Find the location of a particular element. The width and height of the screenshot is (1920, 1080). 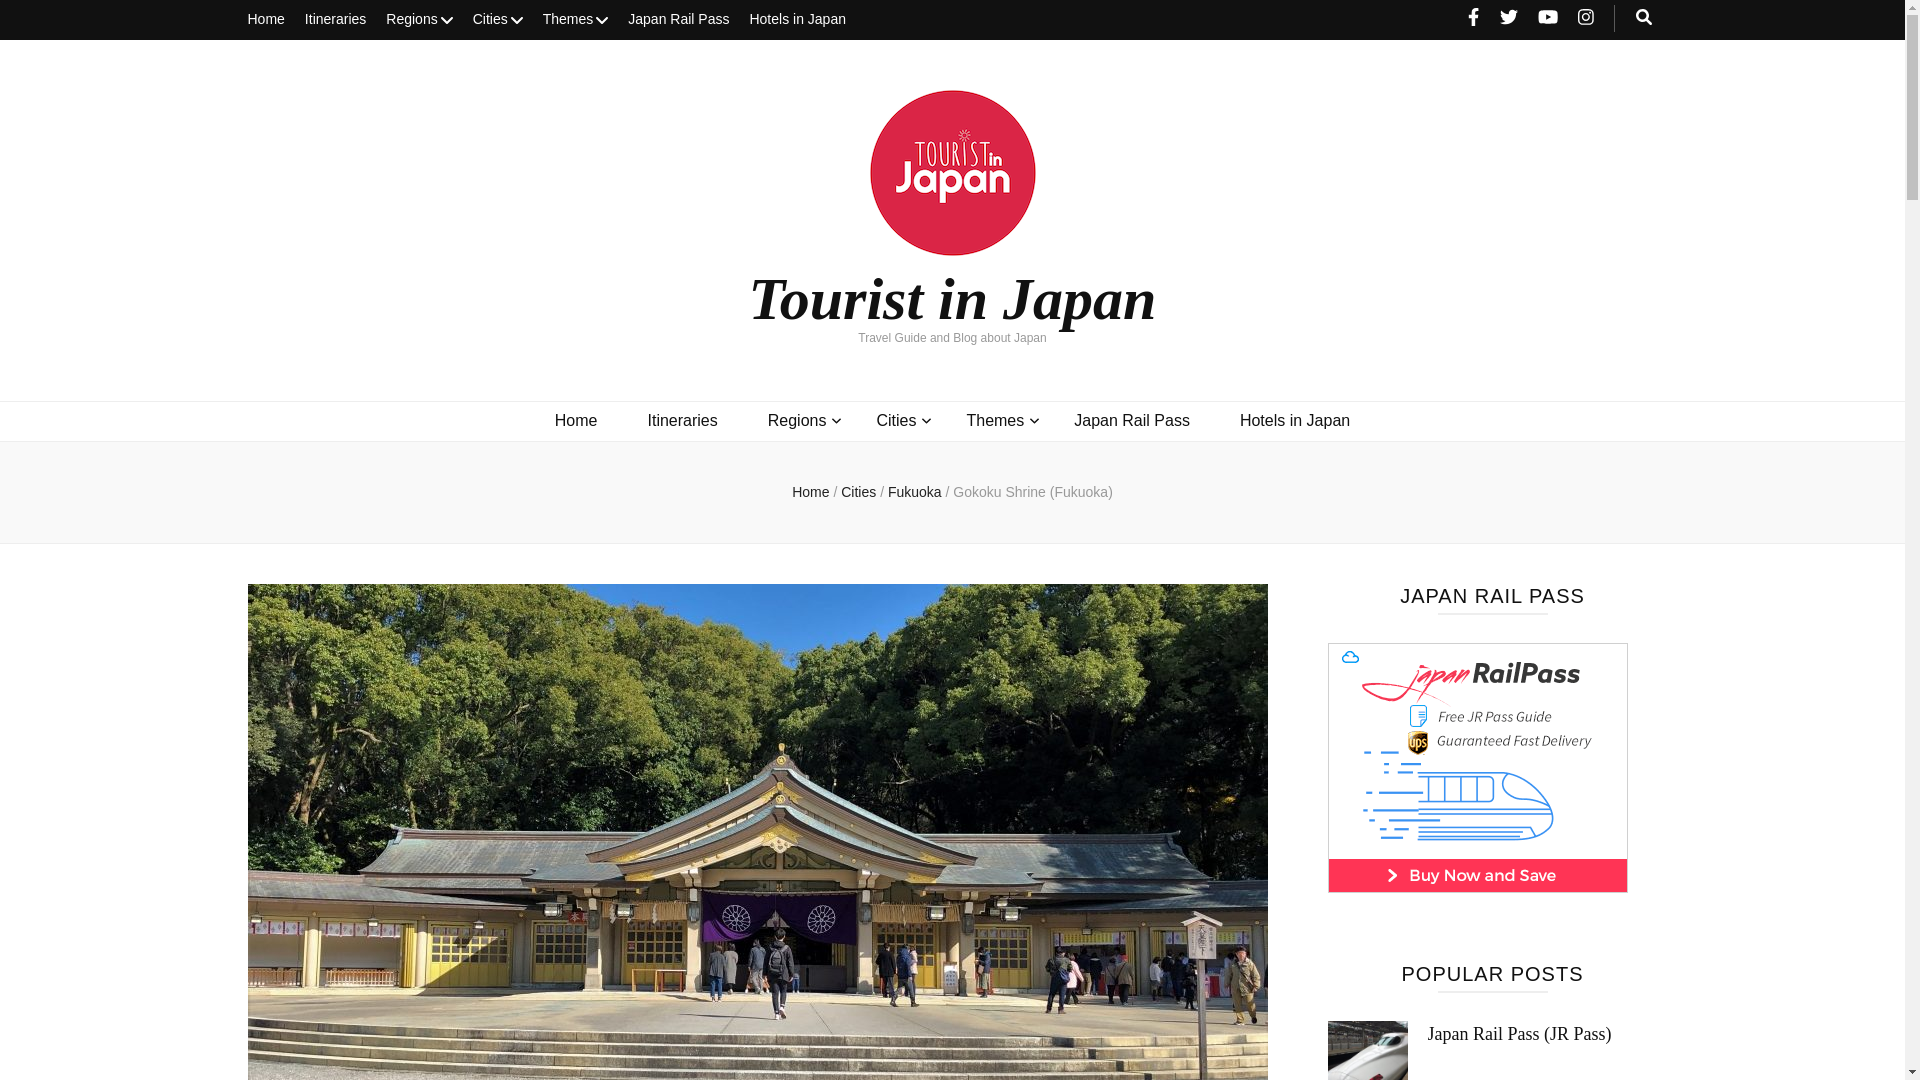

Themes is located at coordinates (576, 20).